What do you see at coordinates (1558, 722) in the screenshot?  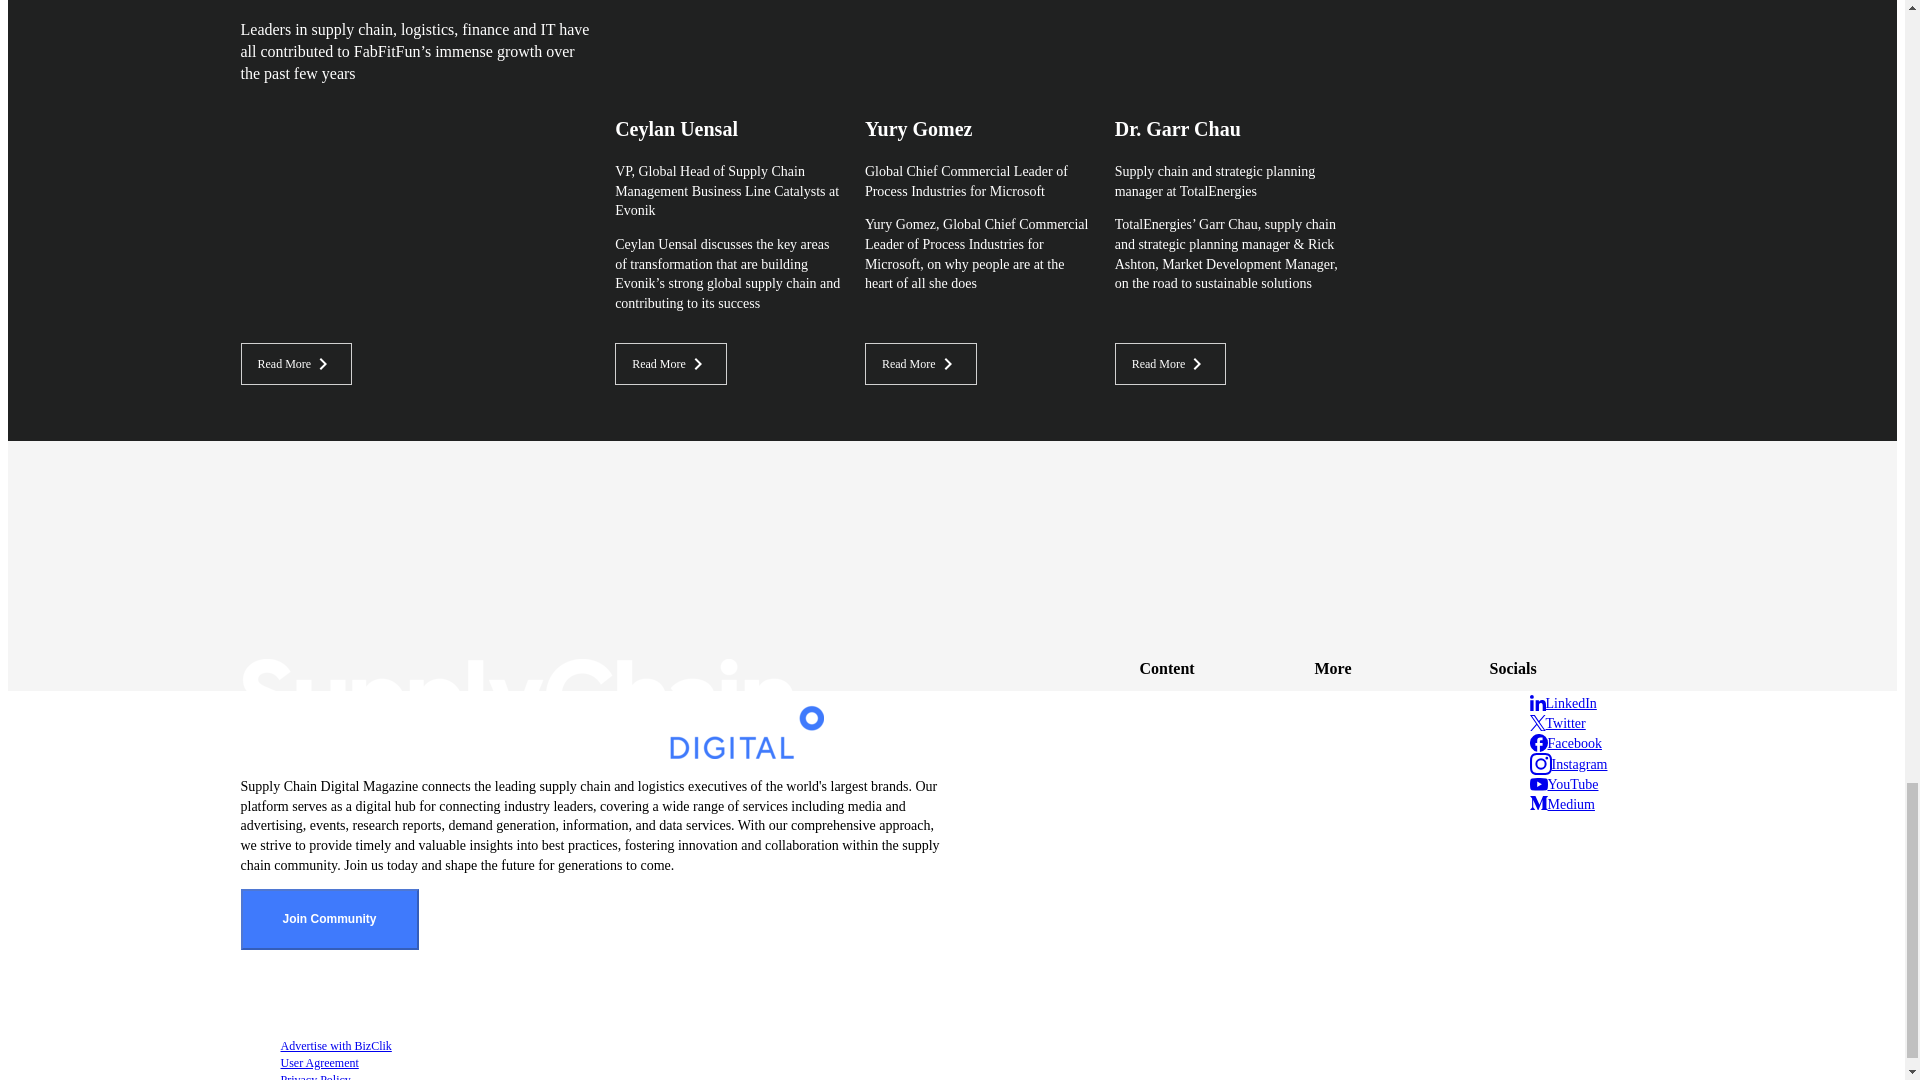 I see `Twitter` at bounding box center [1558, 722].